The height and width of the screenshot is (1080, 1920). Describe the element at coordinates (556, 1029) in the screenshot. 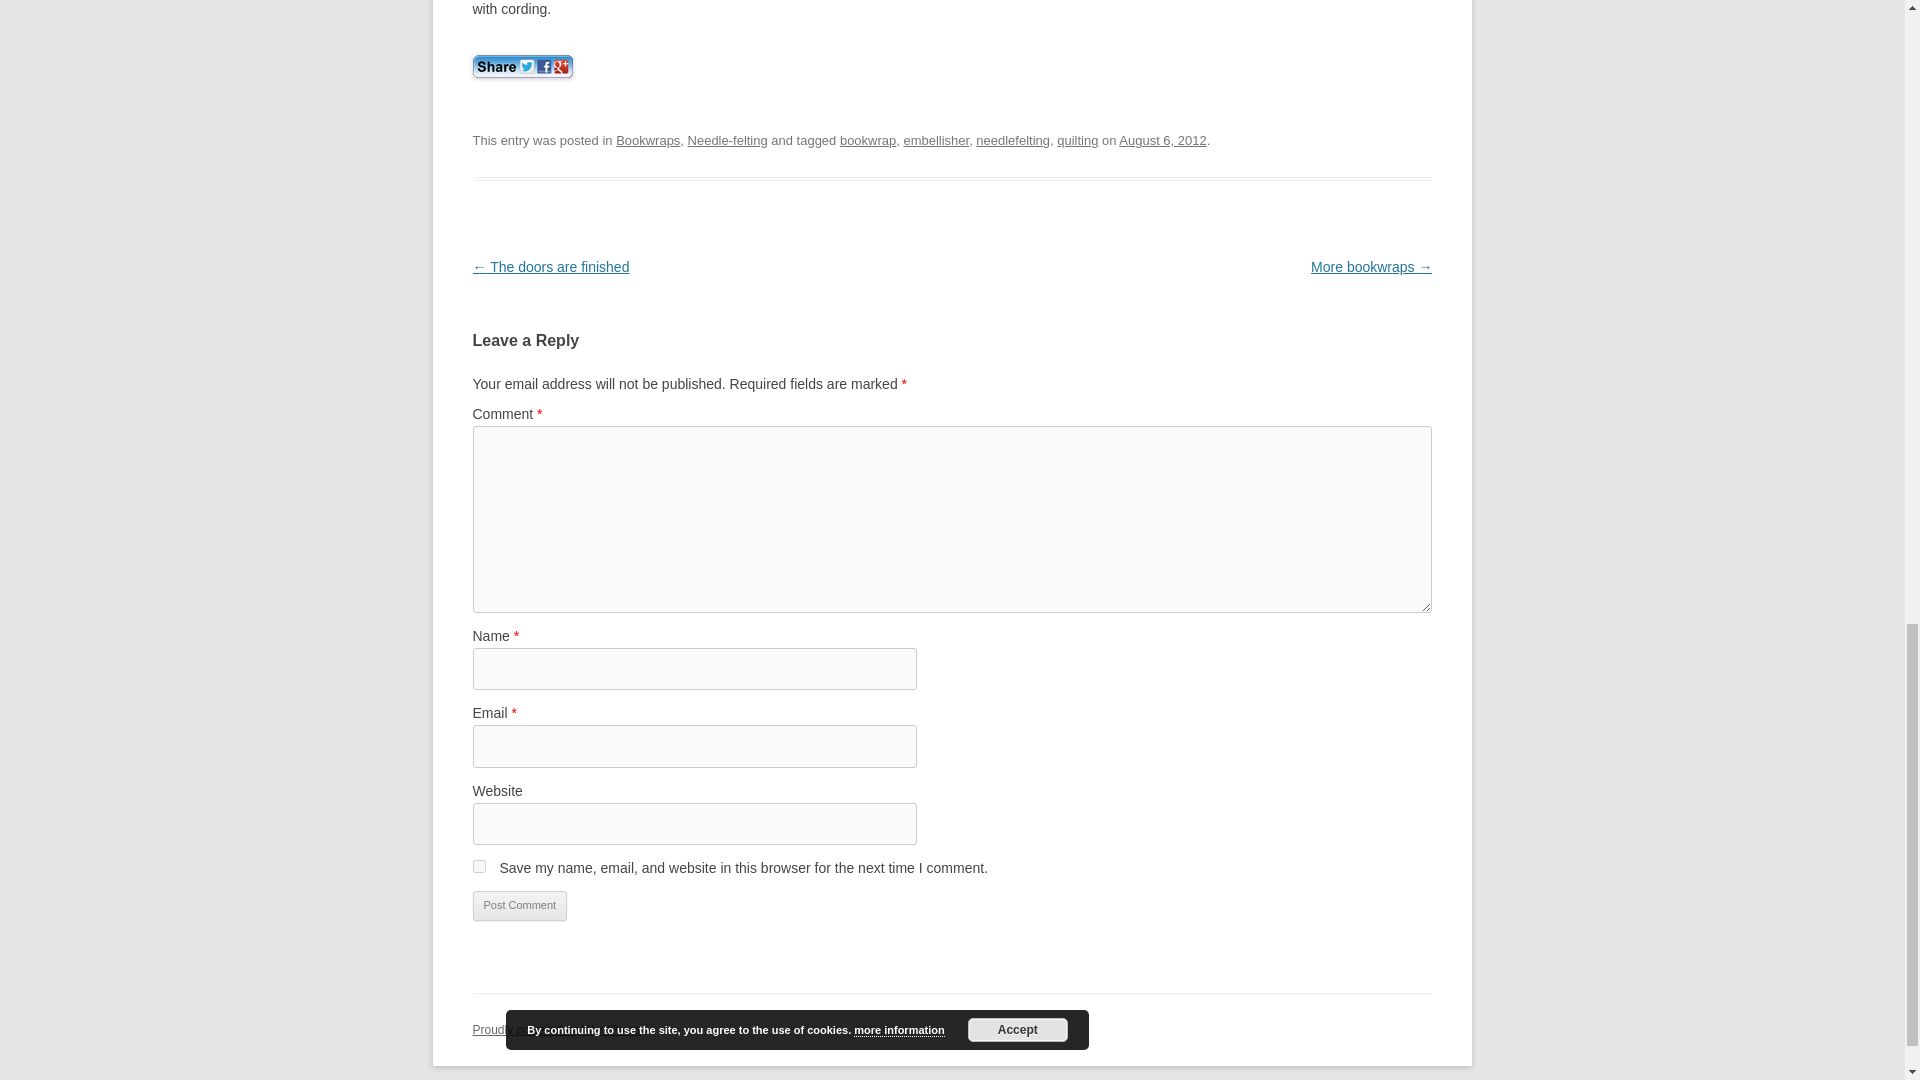

I see `Semantic Personal Publishing Platform` at that location.